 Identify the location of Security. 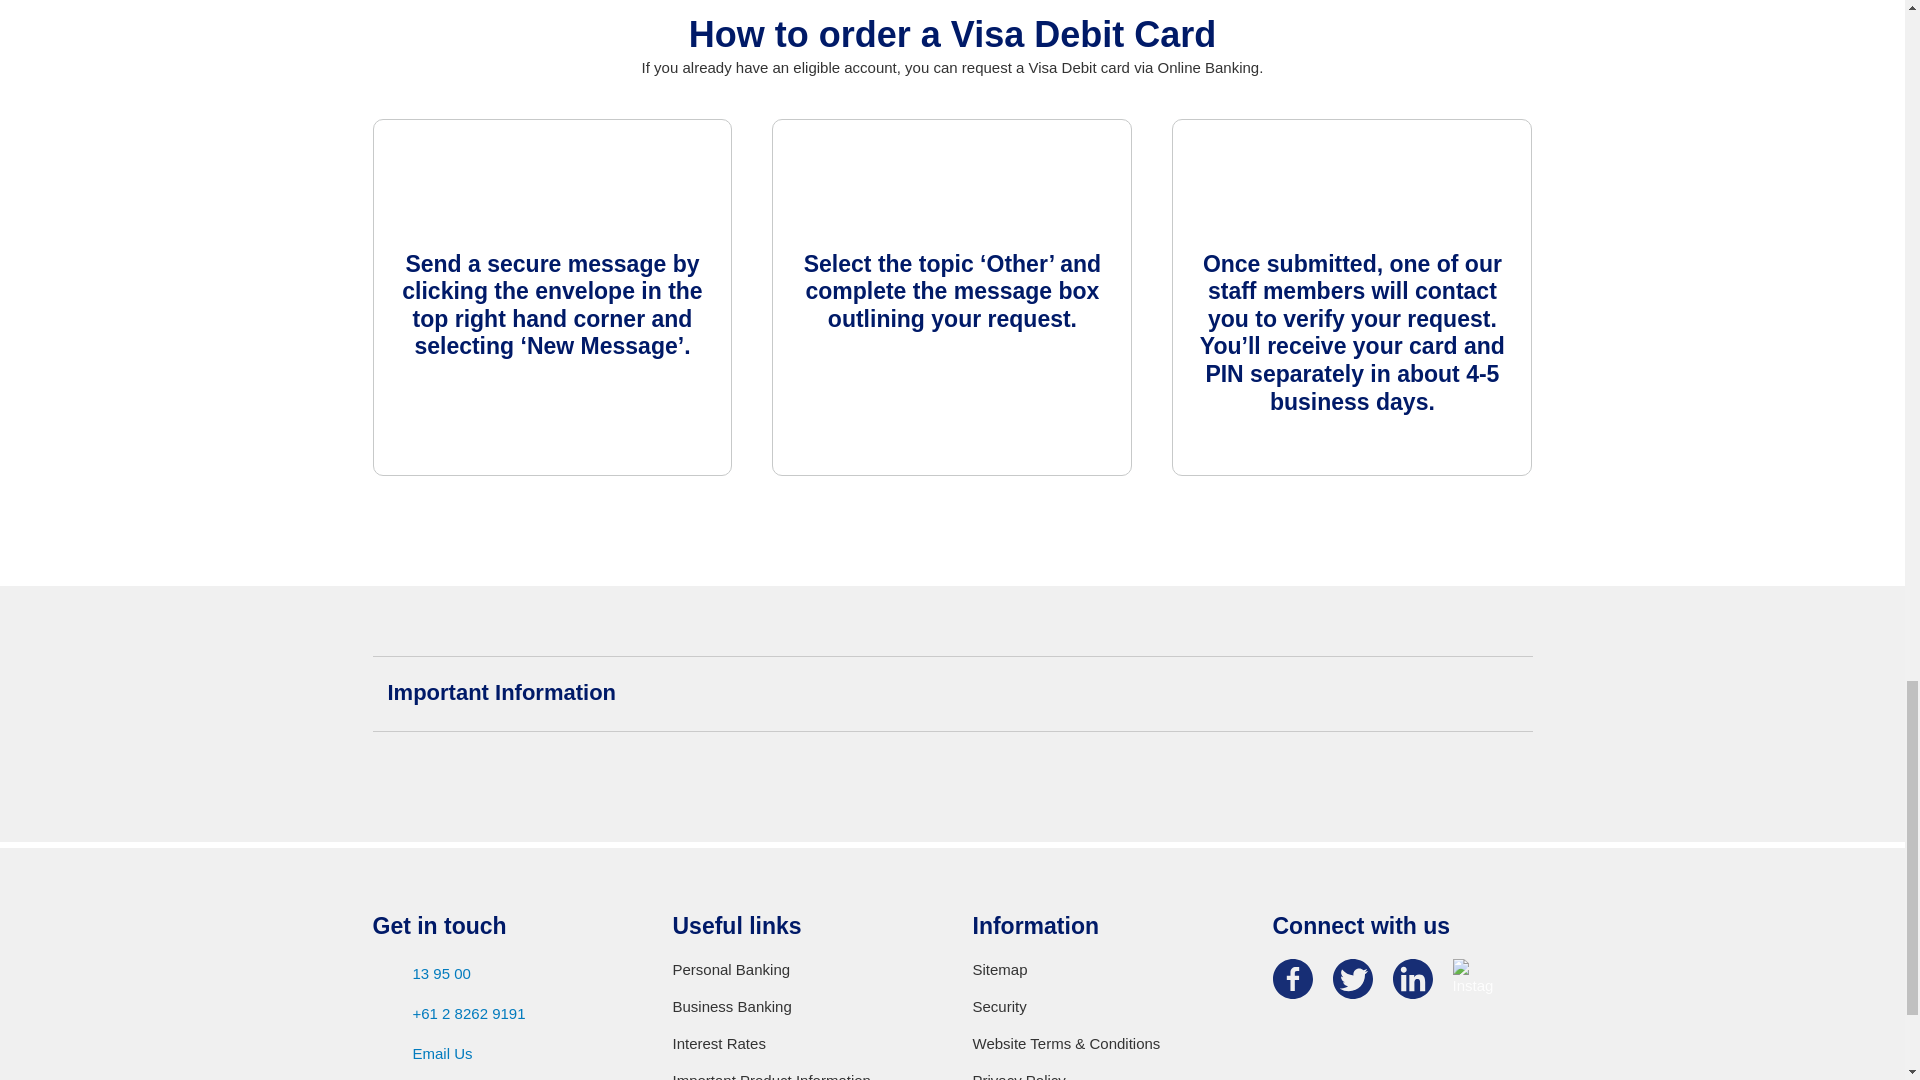
(1102, 1006).